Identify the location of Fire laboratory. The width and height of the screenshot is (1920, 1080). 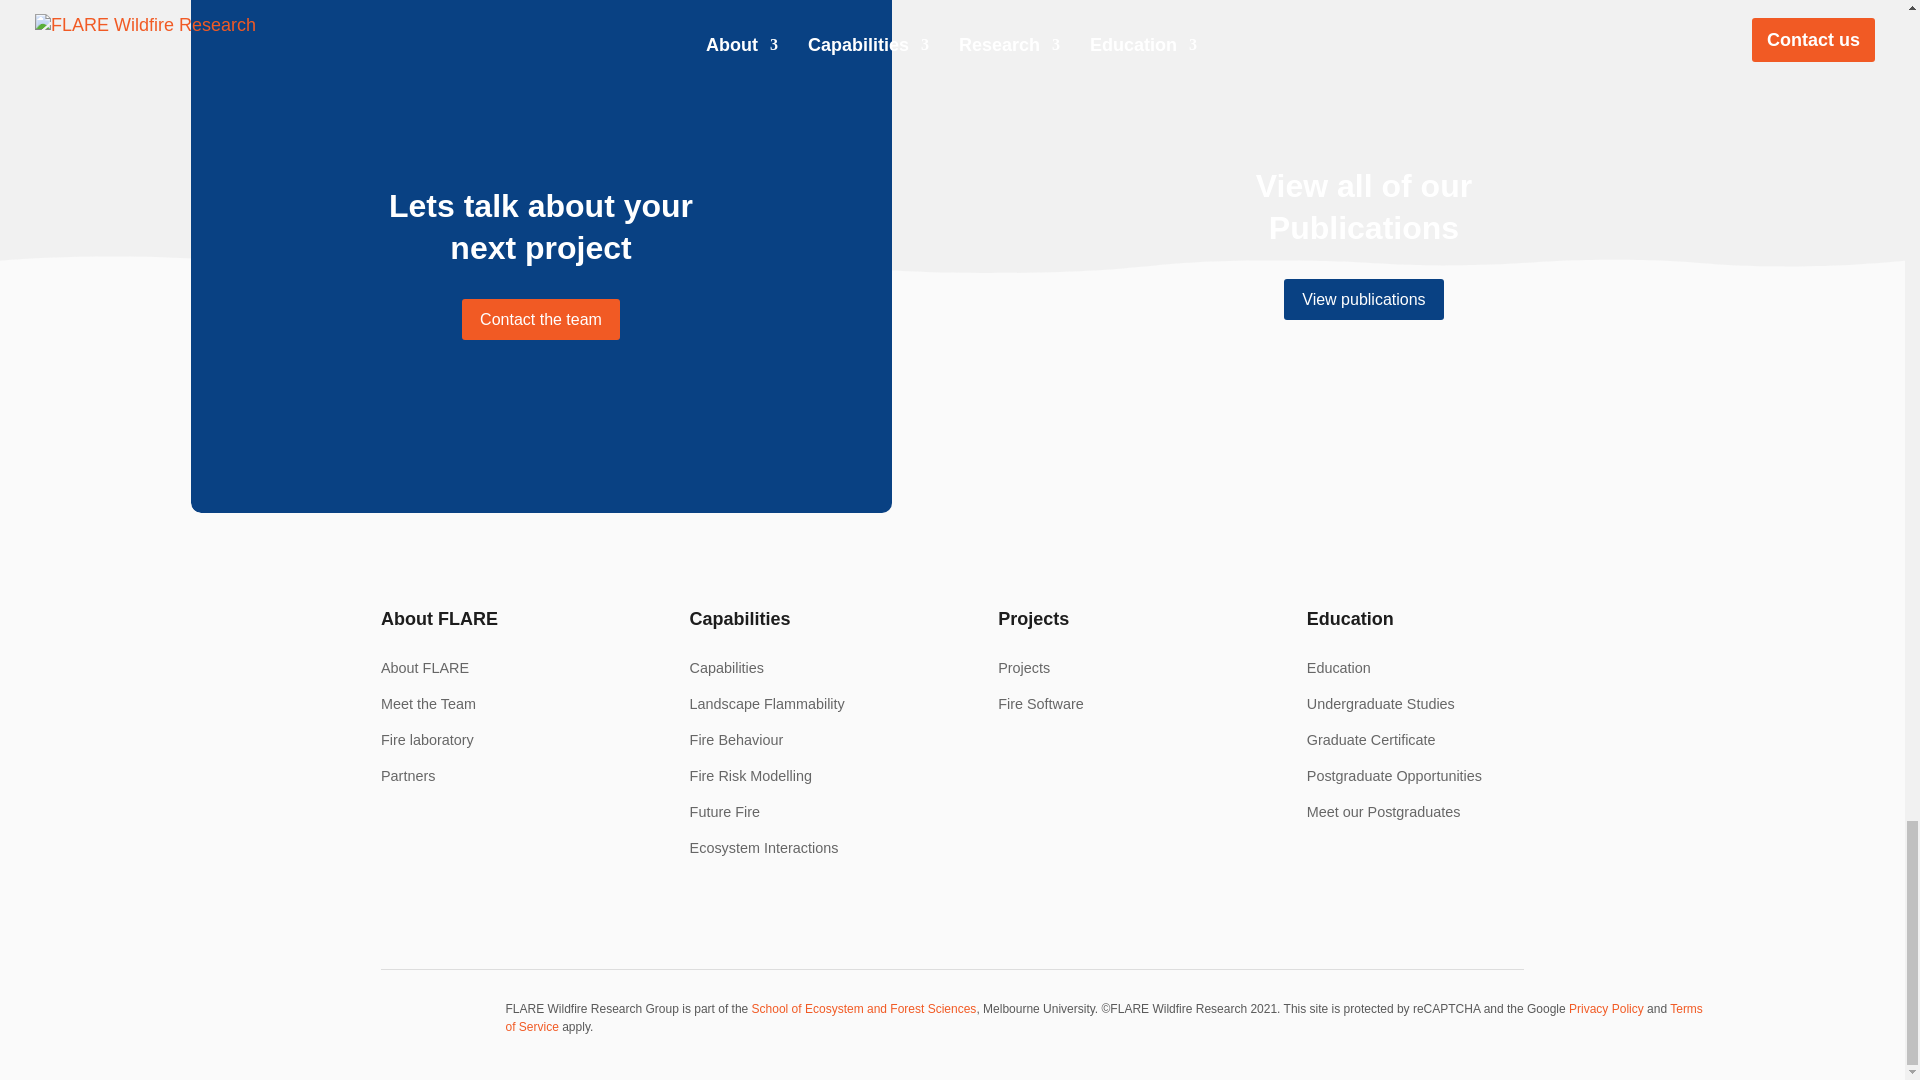
(427, 740).